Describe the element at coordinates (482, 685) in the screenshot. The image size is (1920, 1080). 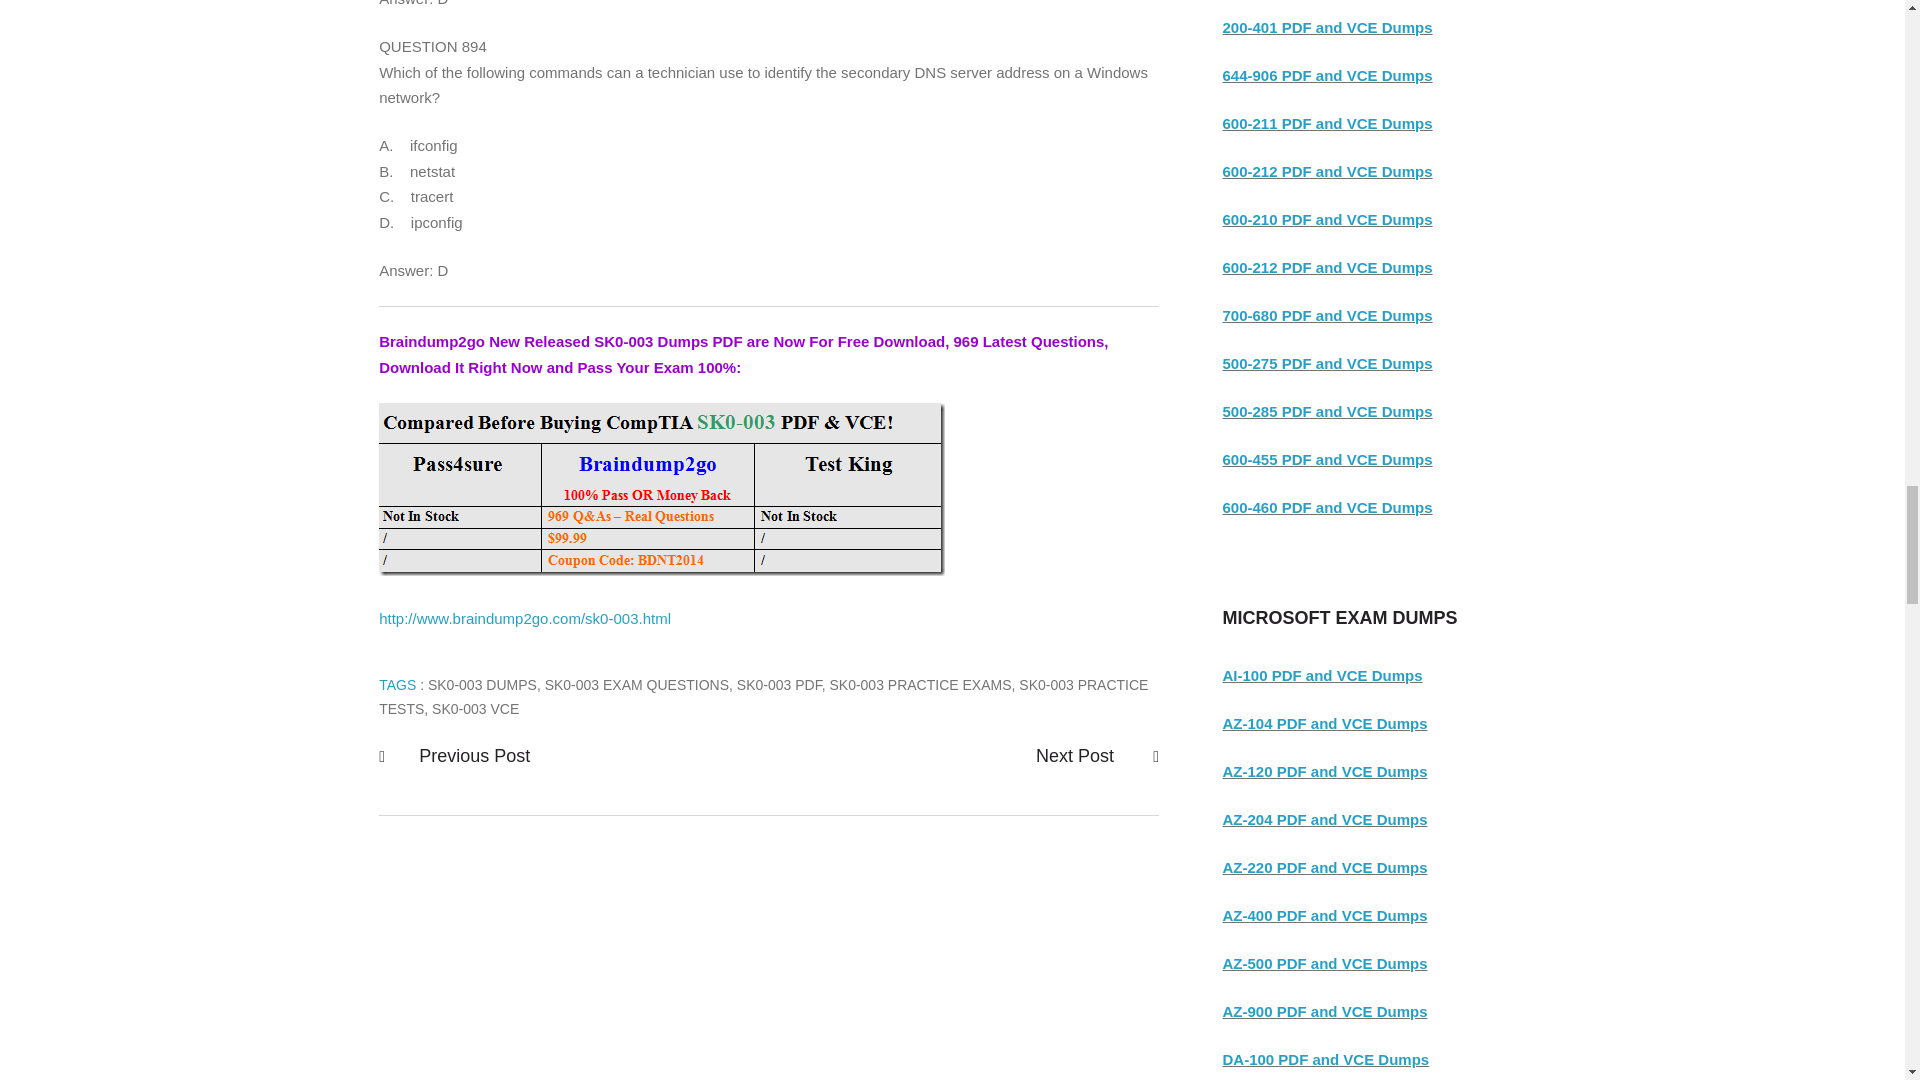
I see `SK0-003 DUMPS` at that location.